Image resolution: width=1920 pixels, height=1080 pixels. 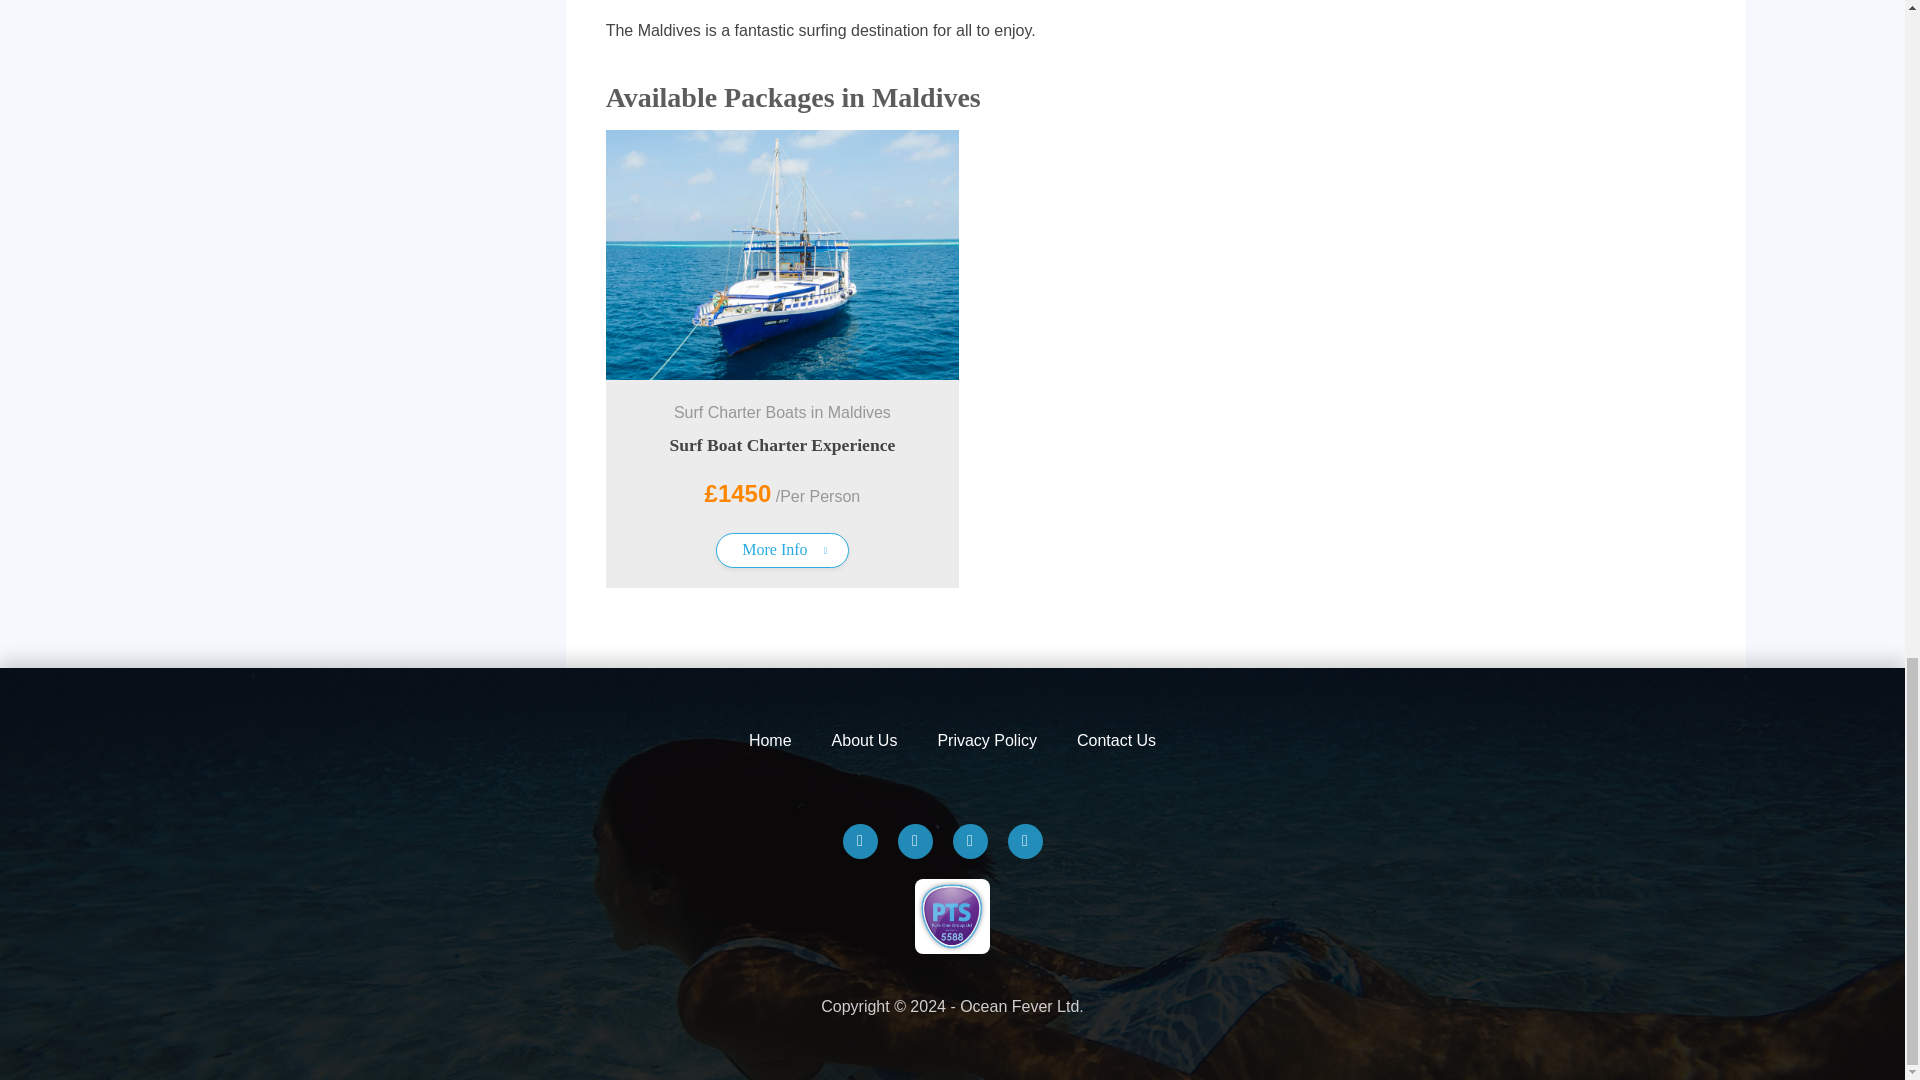 What do you see at coordinates (986, 740) in the screenshot?
I see `Privacy Policy` at bounding box center [986, 740].